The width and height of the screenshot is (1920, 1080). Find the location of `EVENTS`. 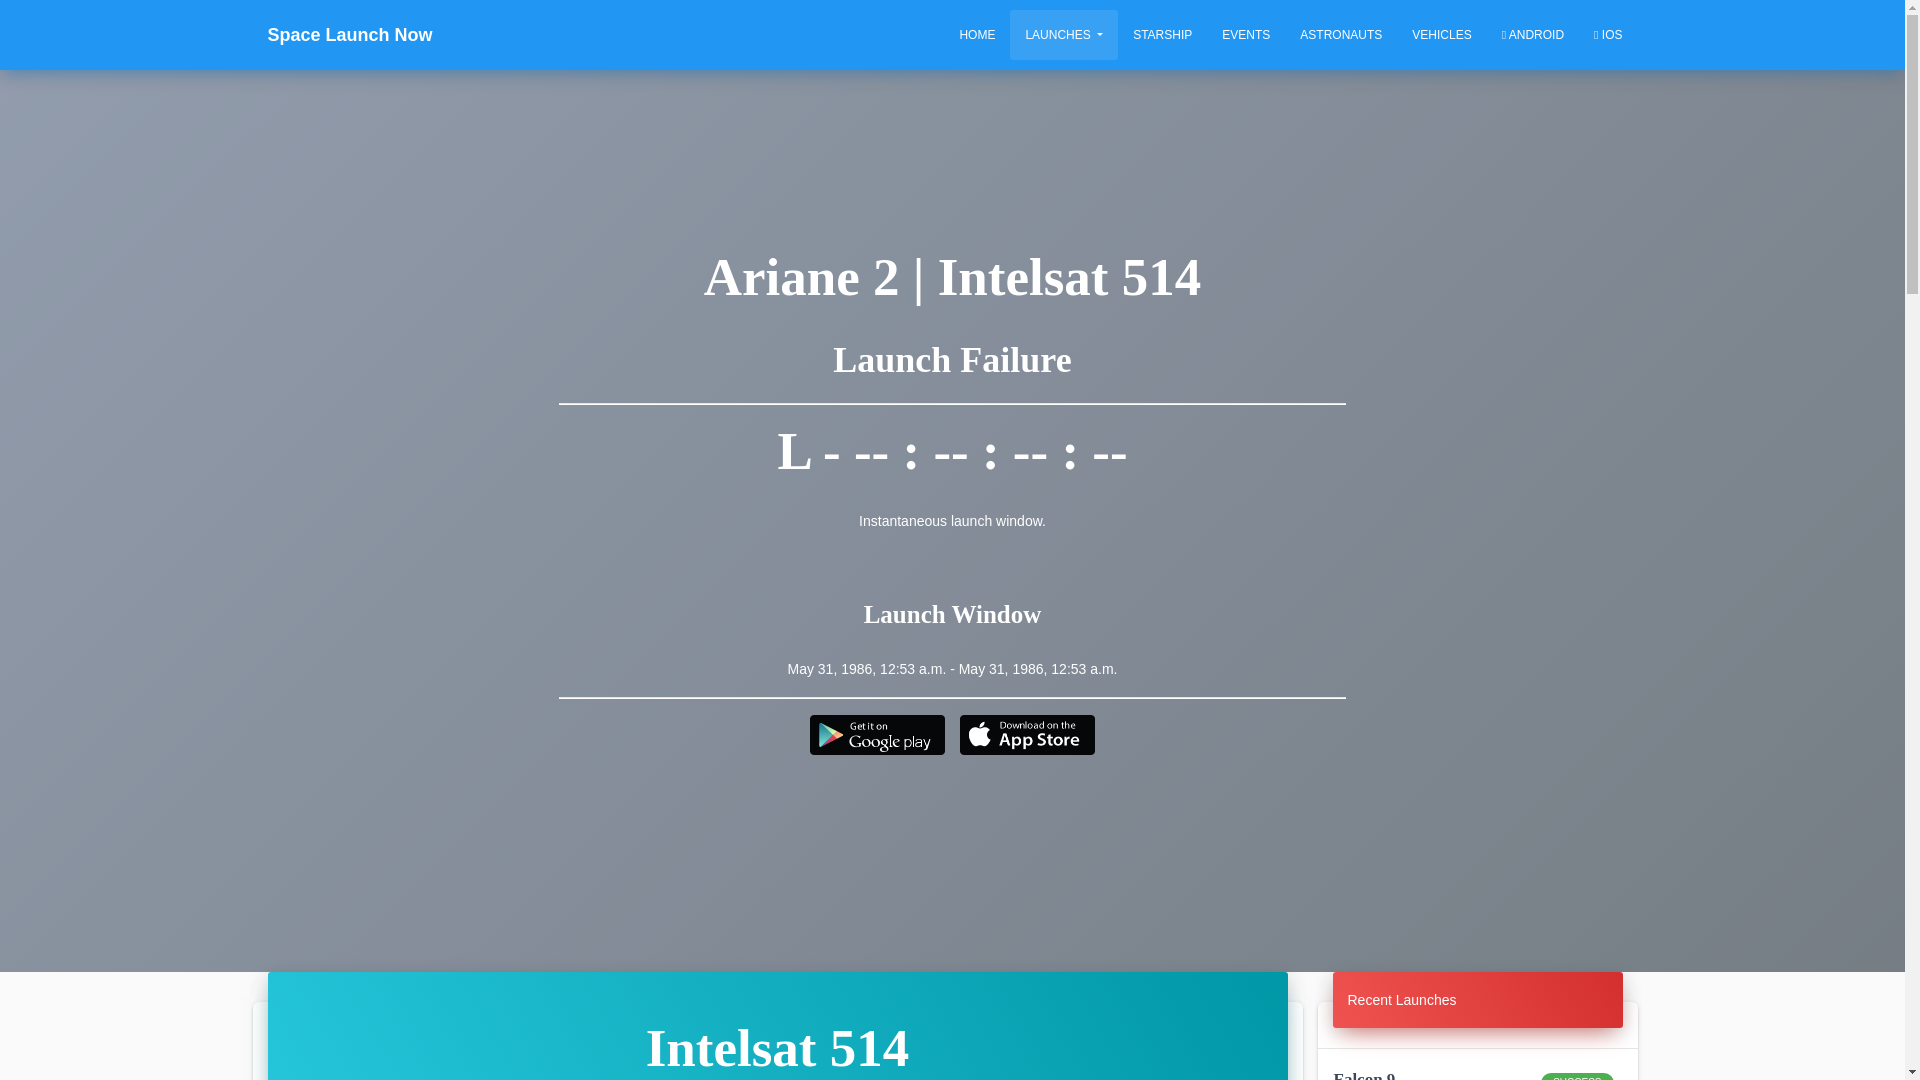

EVENTS is located at coordinates (1246, 34).